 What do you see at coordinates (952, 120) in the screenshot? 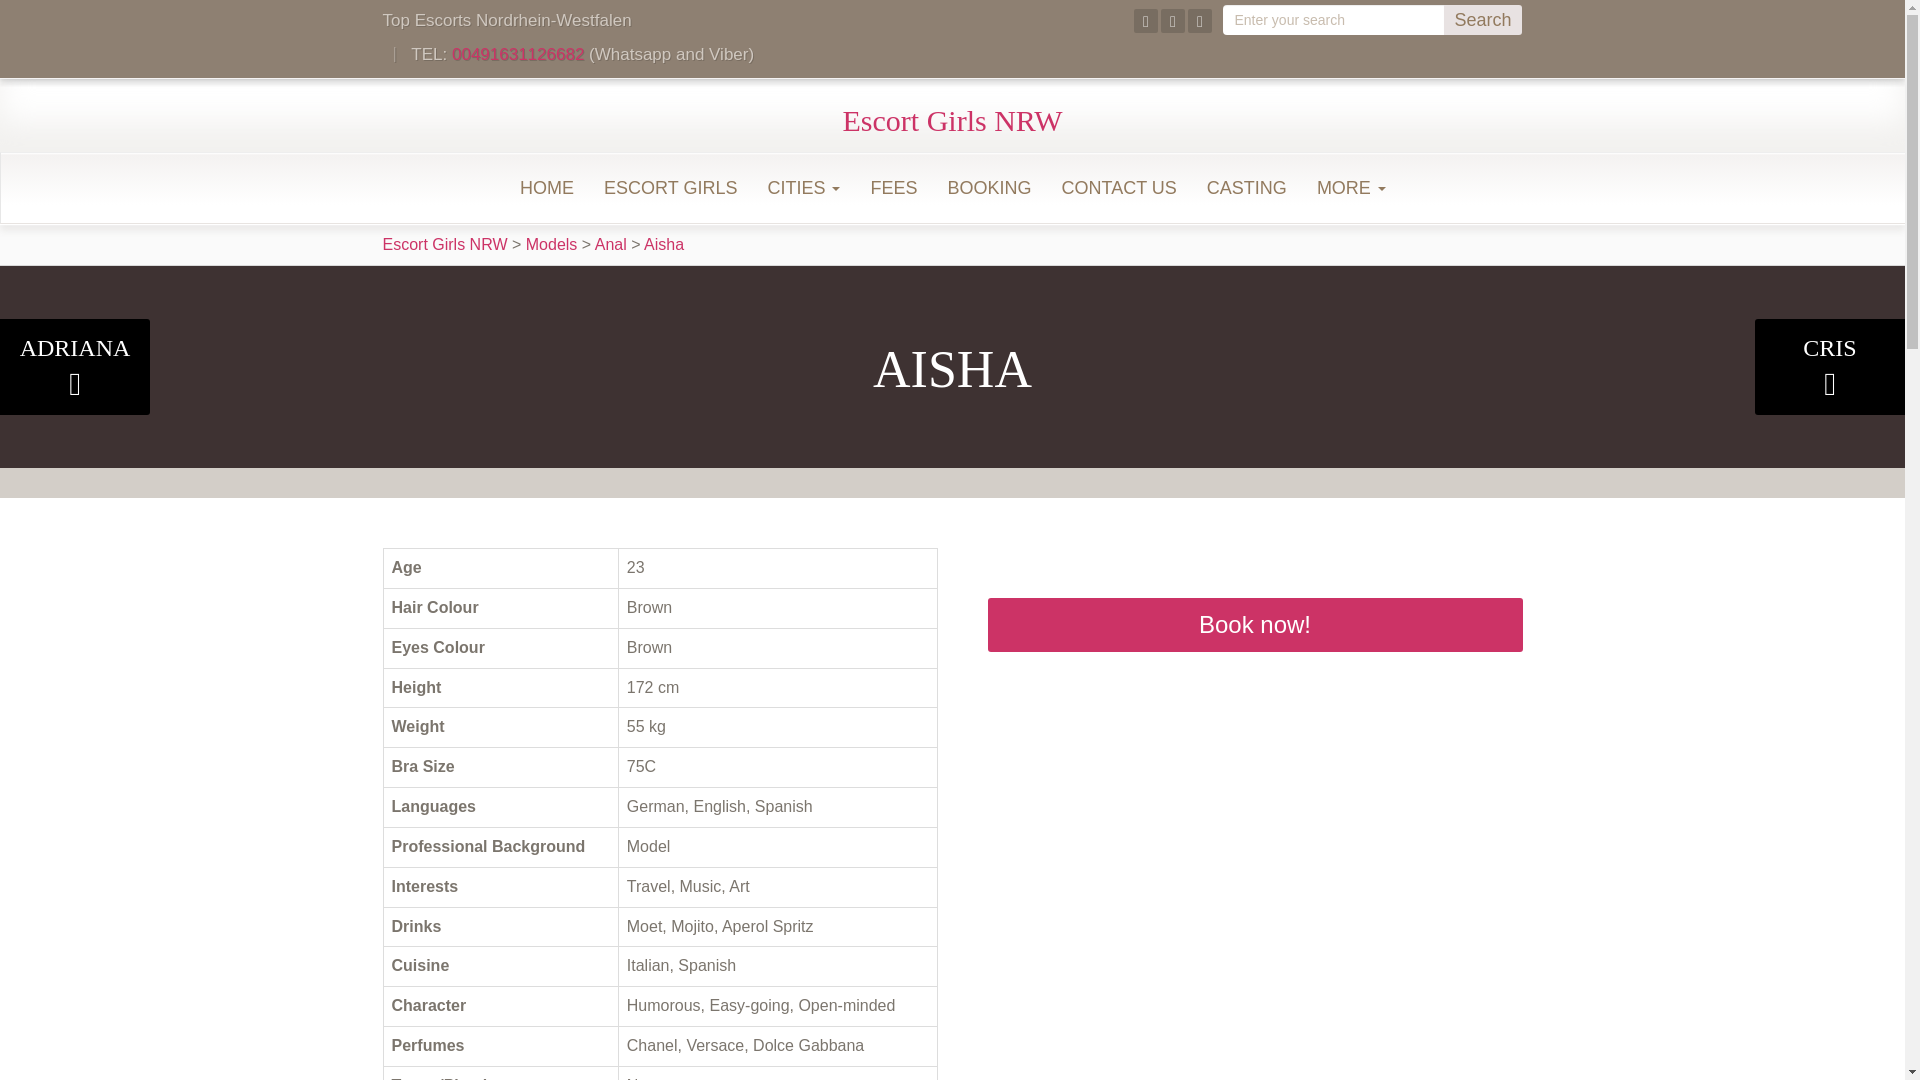
I see `Escort Girls NRW` at bounding box center [952, 120].